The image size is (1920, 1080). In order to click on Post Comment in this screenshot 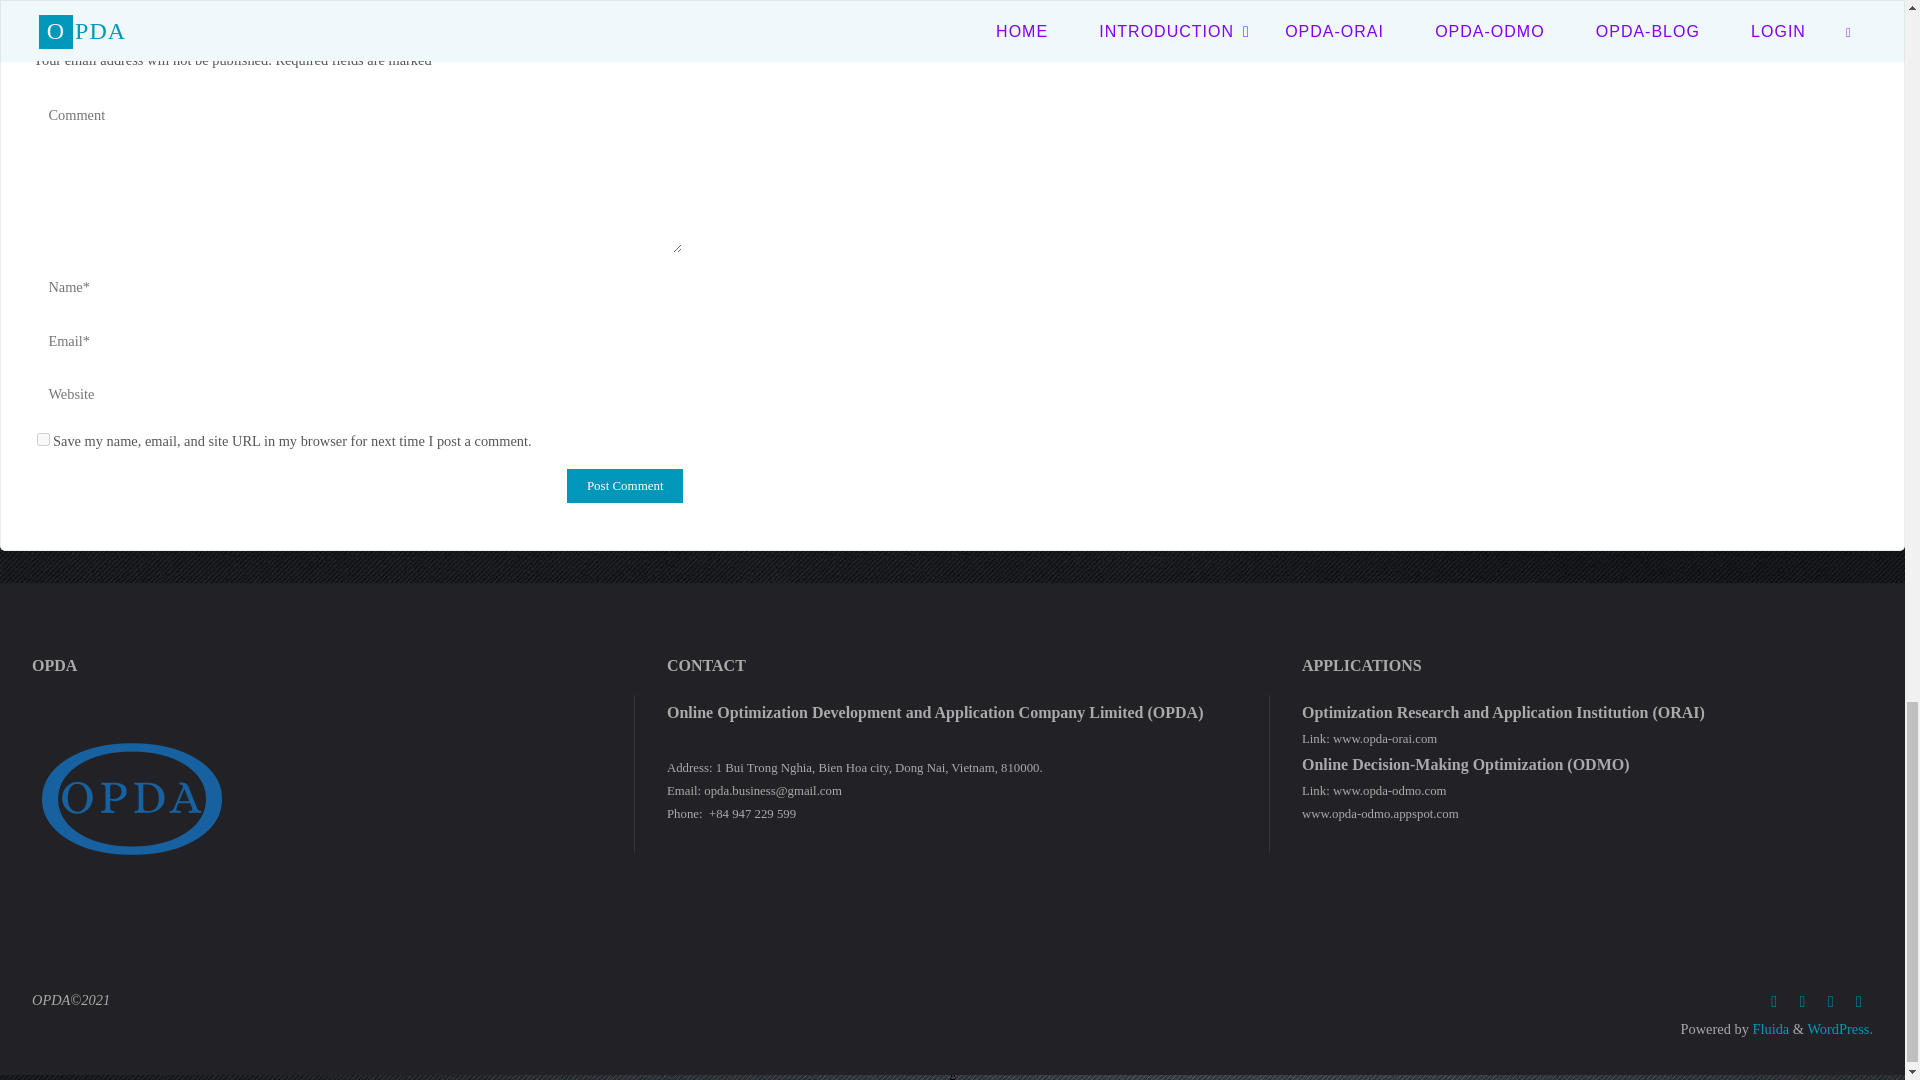, I will do `click(624, 486)`.